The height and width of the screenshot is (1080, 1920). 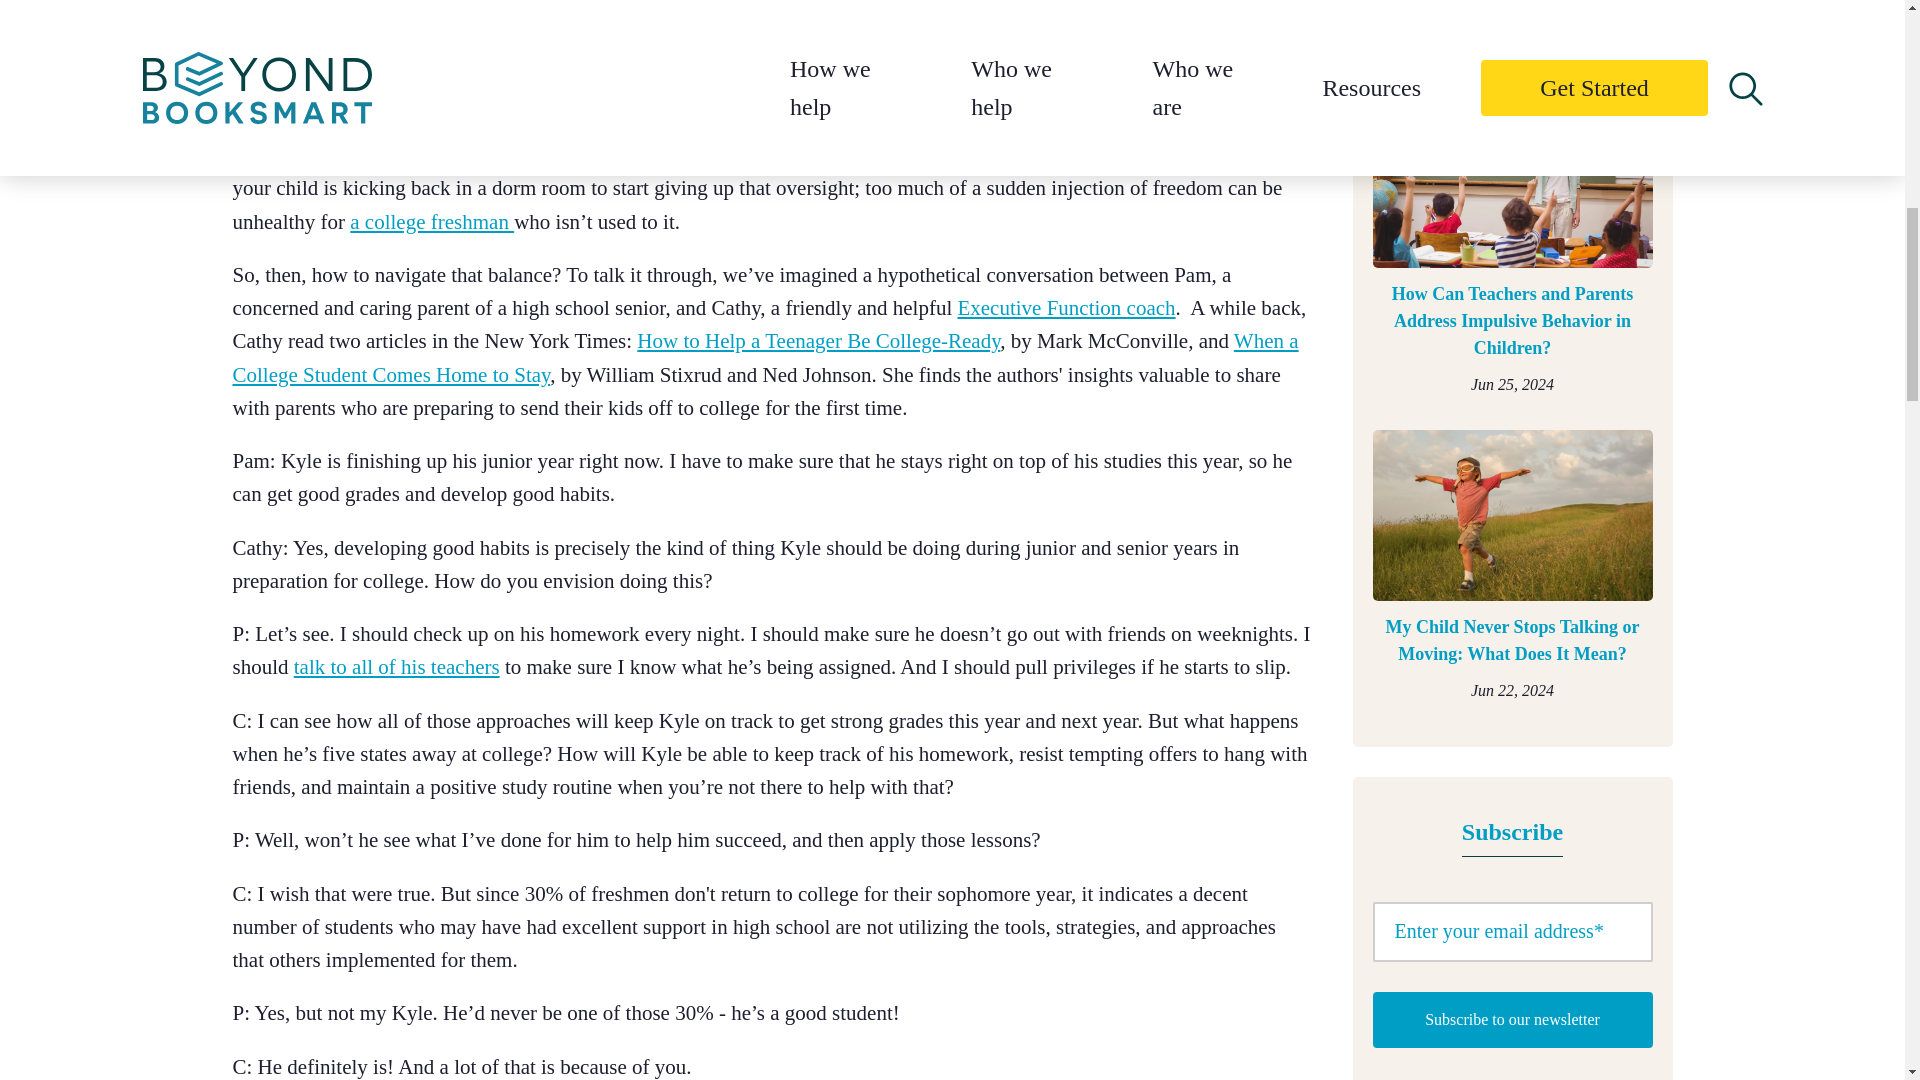 I want to click on Is It Common for Kids With ADHD to Have Trouble Sl..., so click(x=1512, y=14).